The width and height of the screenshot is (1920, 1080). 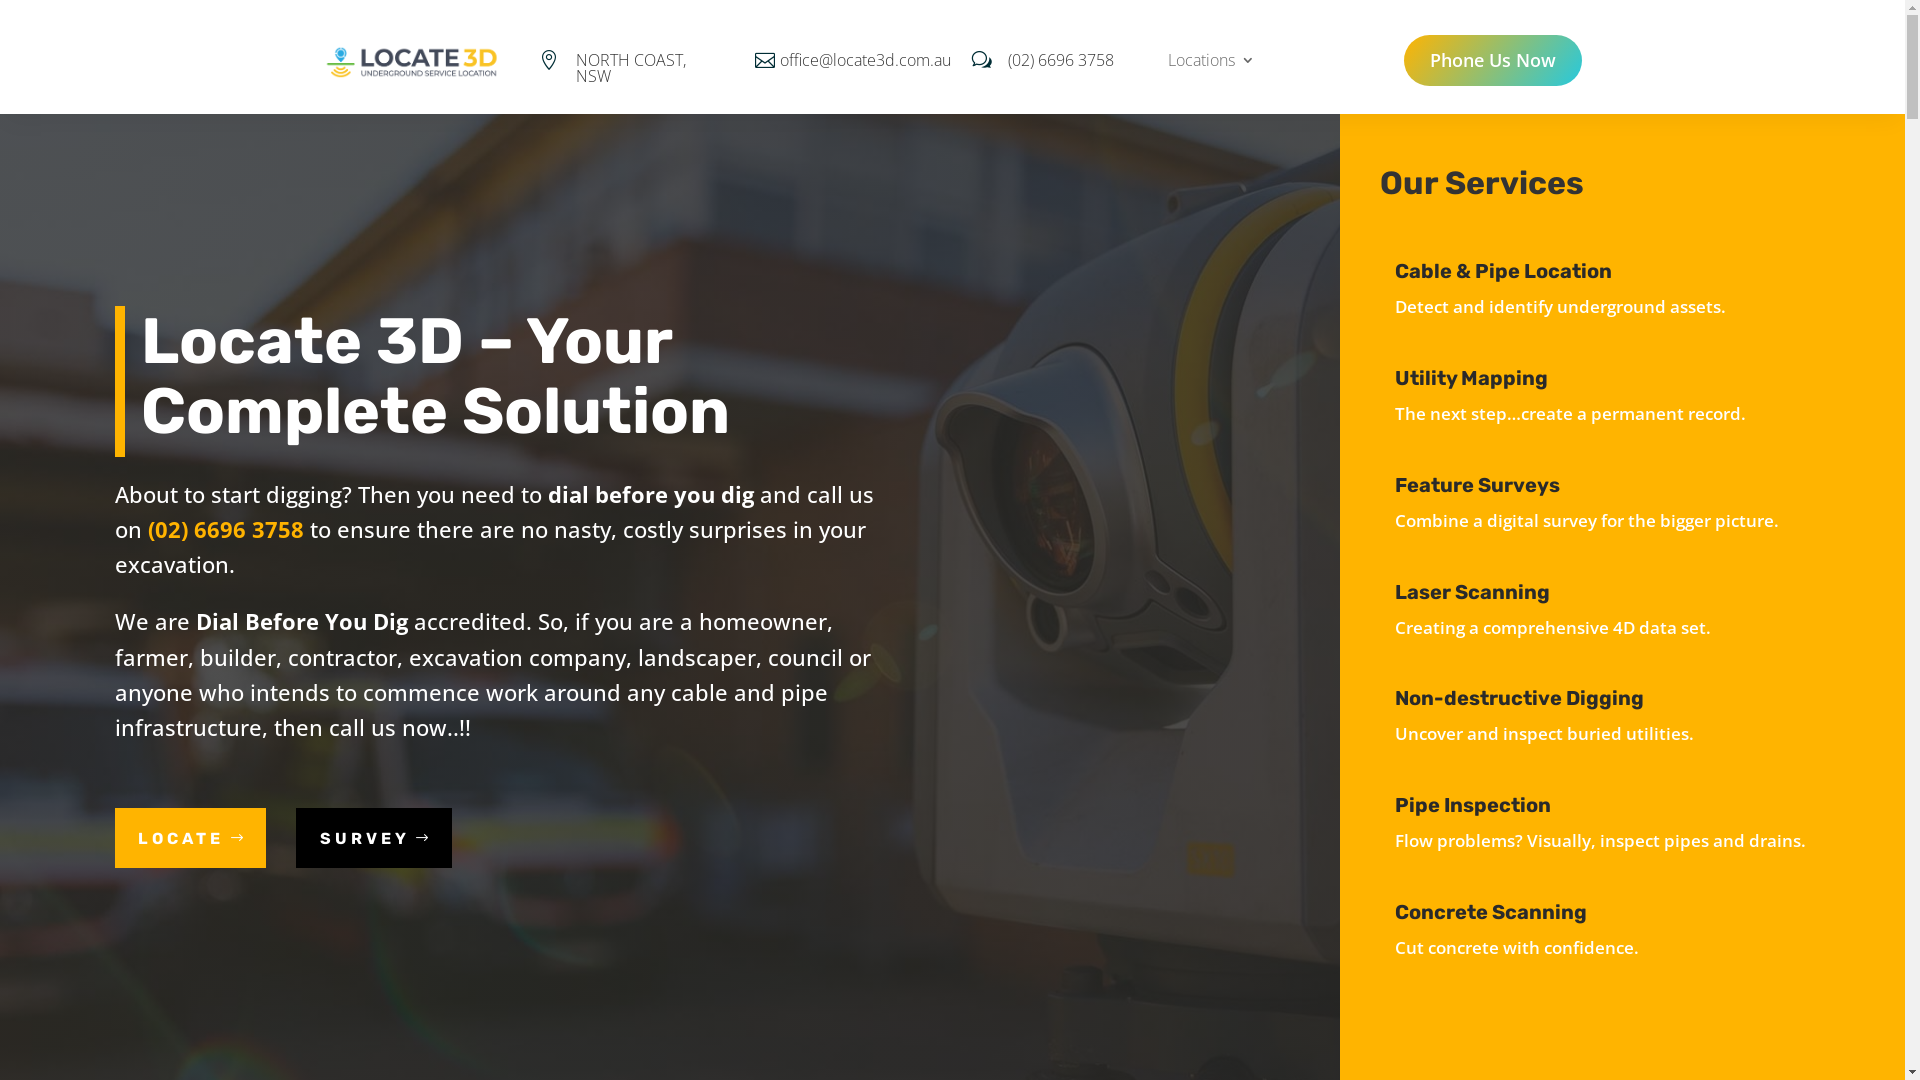 What do you see at coordinates (1061, 60) in the screenshot?
I see `(02) 6696 3758` at bounding box center [1061, 60].